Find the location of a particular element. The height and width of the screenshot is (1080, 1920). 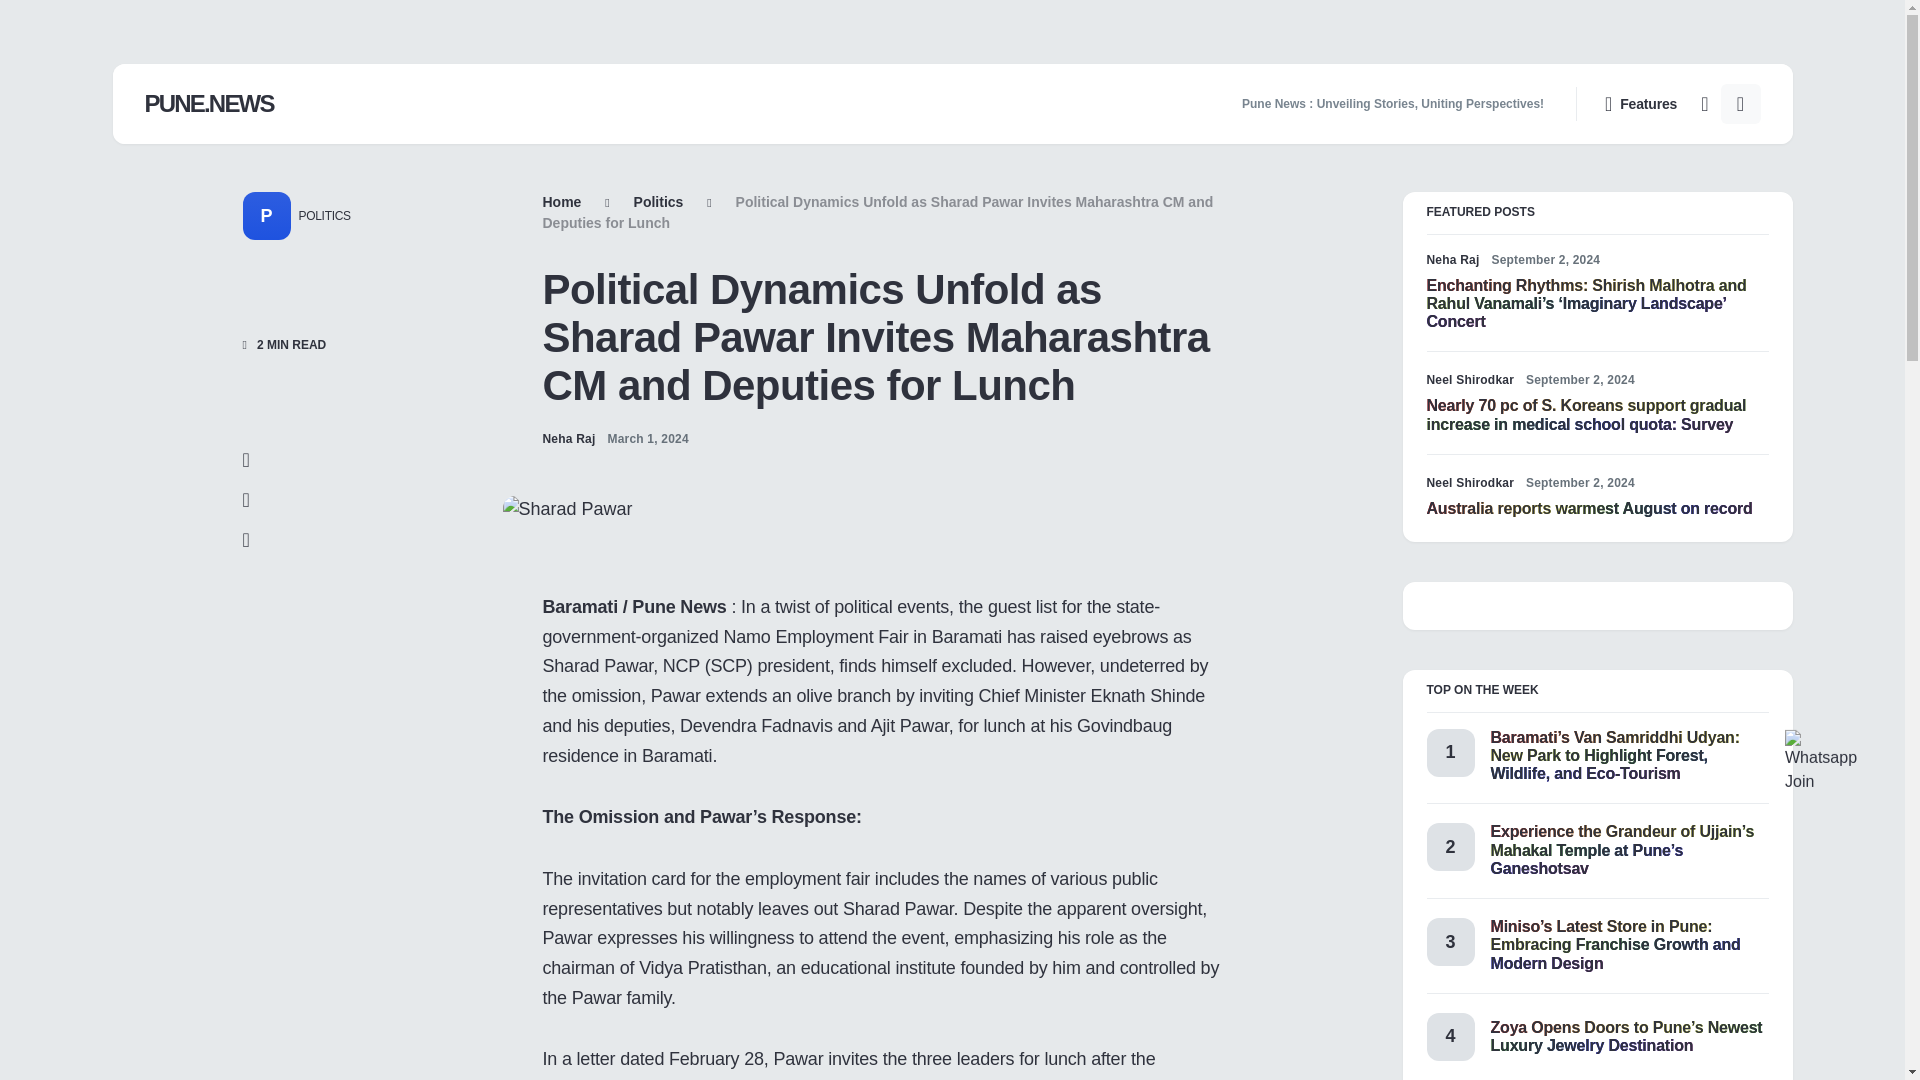

View all posts by Neha Raj is located at coordinates (1452, 259).